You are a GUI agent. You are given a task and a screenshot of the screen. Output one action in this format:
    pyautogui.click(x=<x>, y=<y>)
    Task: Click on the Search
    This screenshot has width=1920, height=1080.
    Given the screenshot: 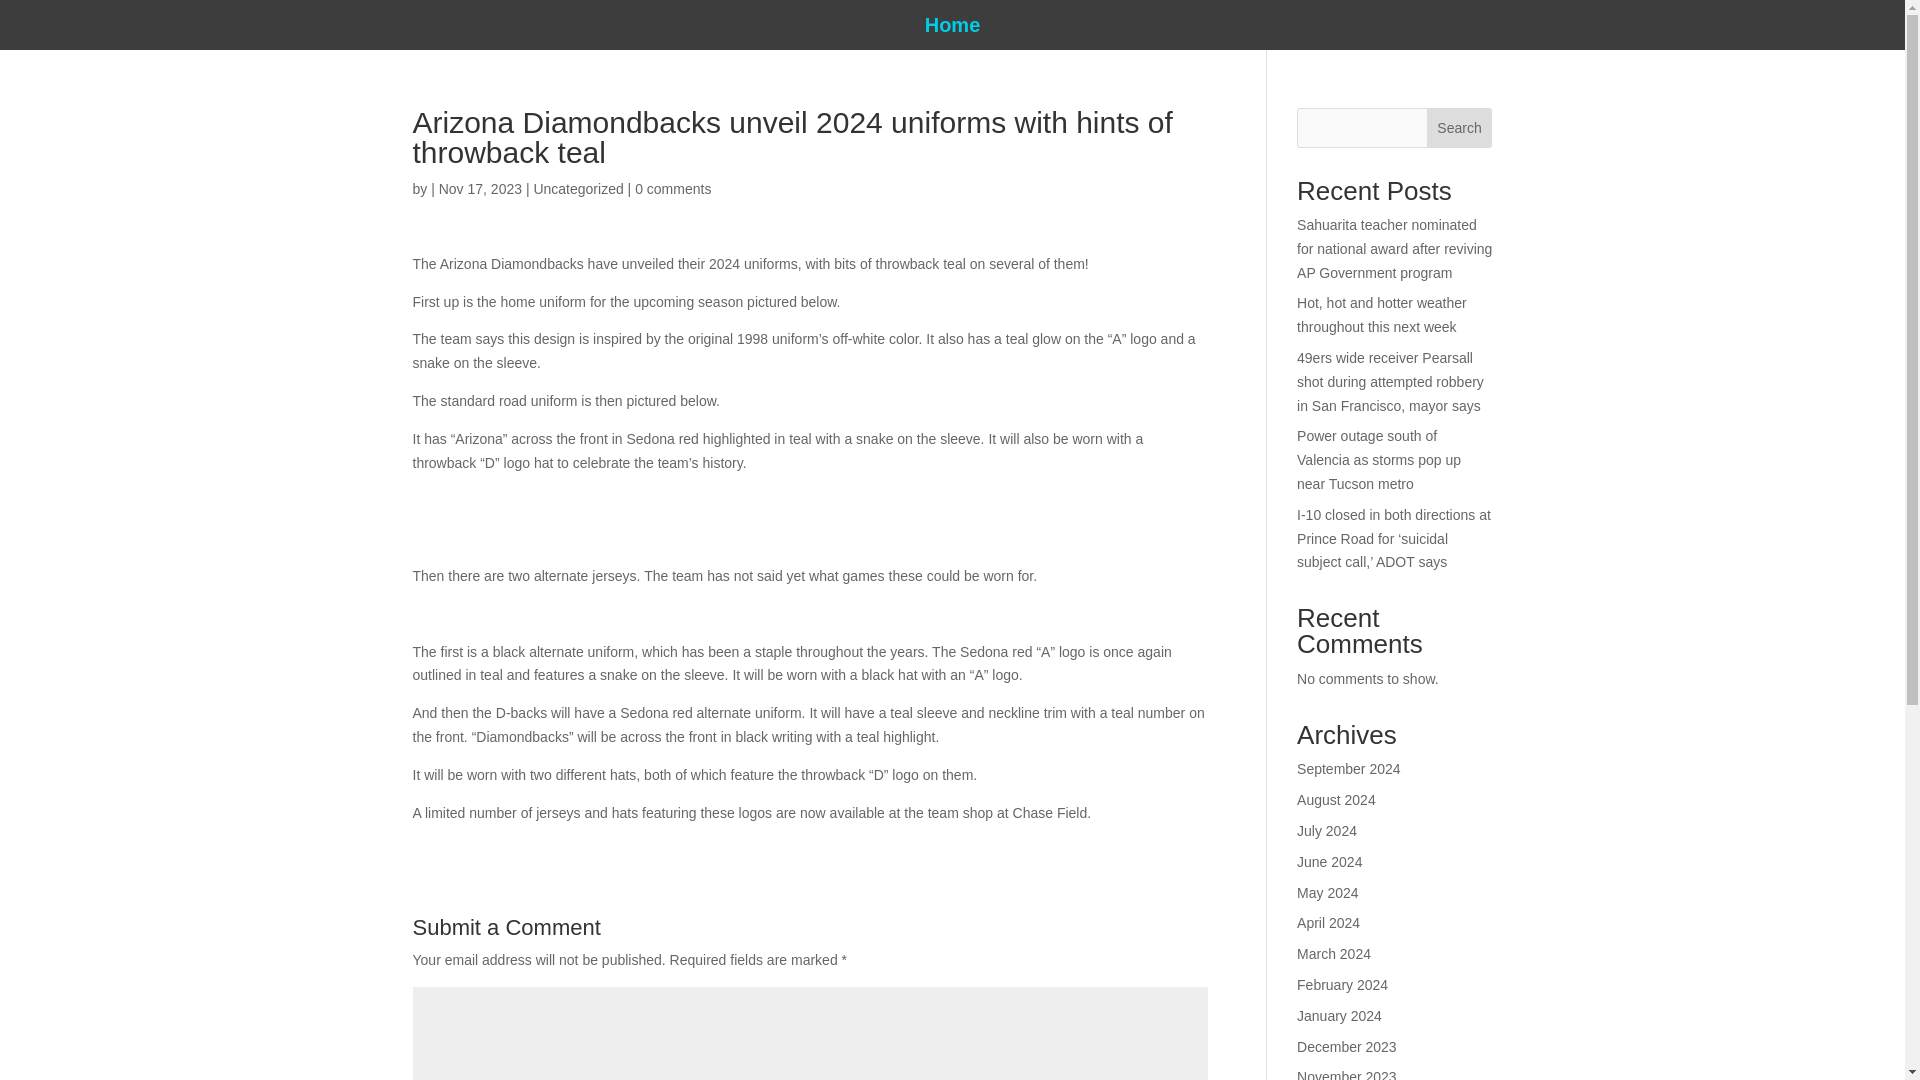 What is the action you would take?
    pyautogui.click(x=1460, y=128)
    